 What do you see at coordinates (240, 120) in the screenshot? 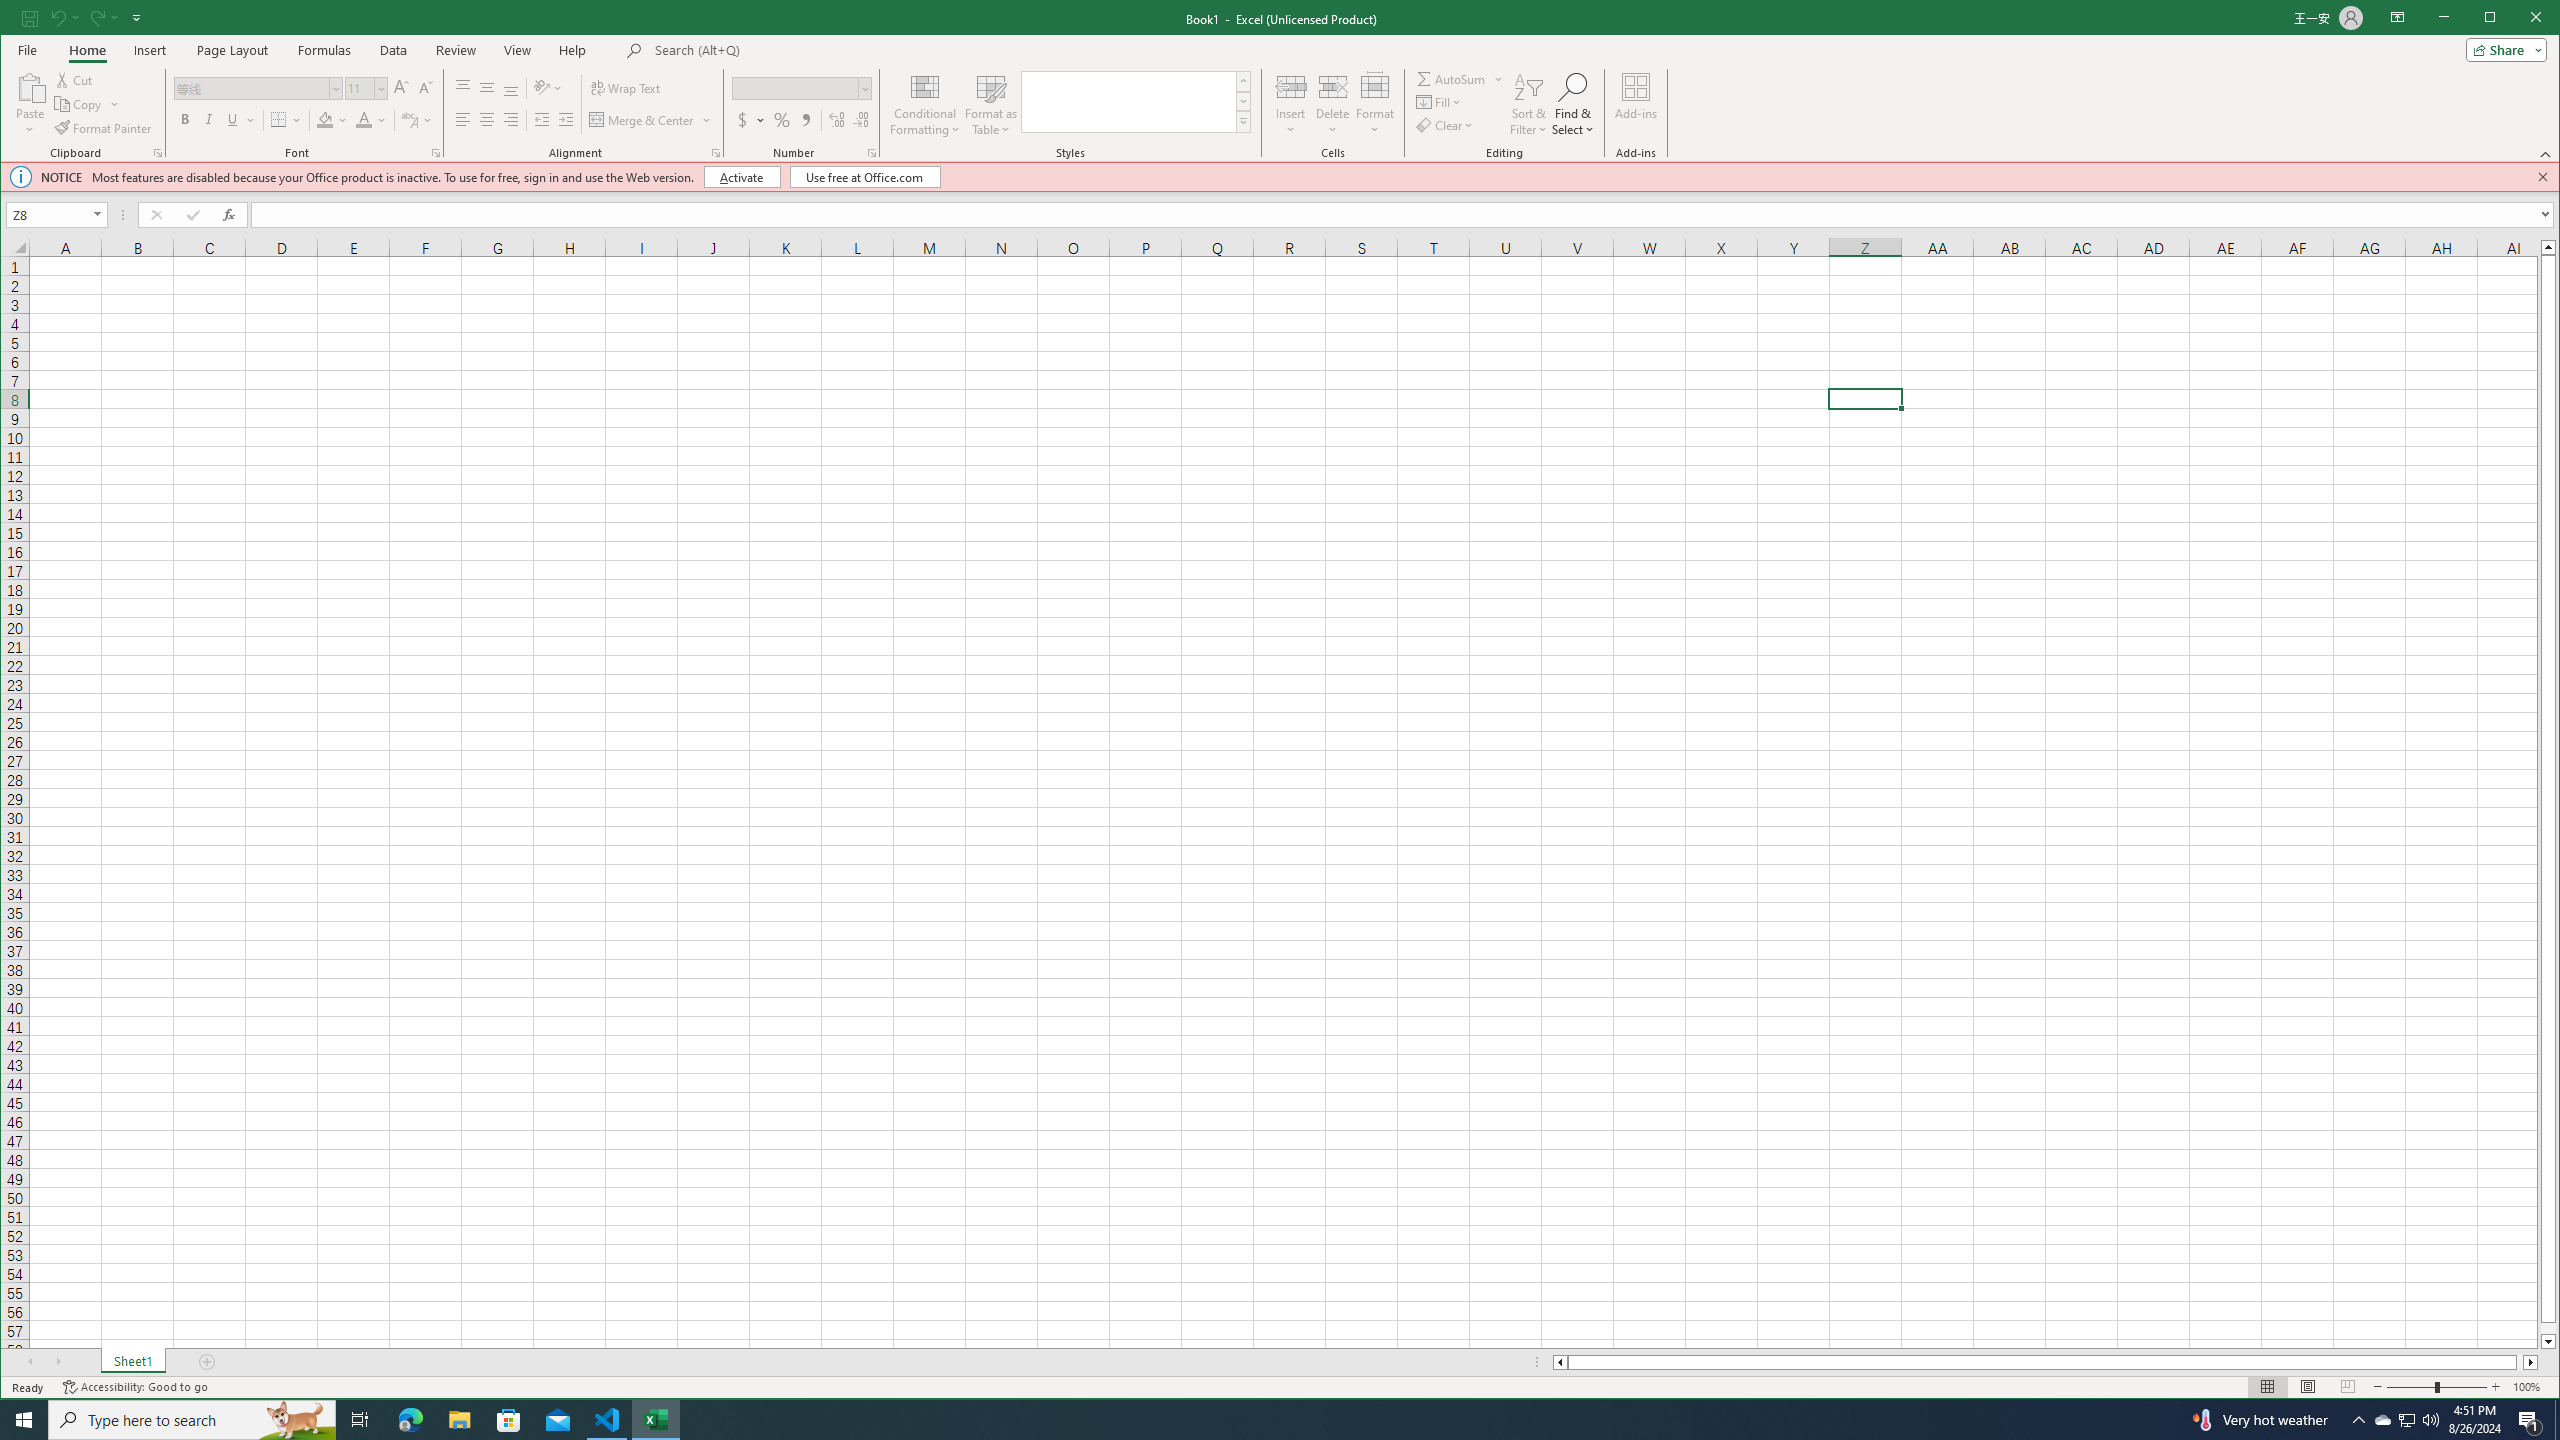
I see `Underline` at bounding box center [240, 120].